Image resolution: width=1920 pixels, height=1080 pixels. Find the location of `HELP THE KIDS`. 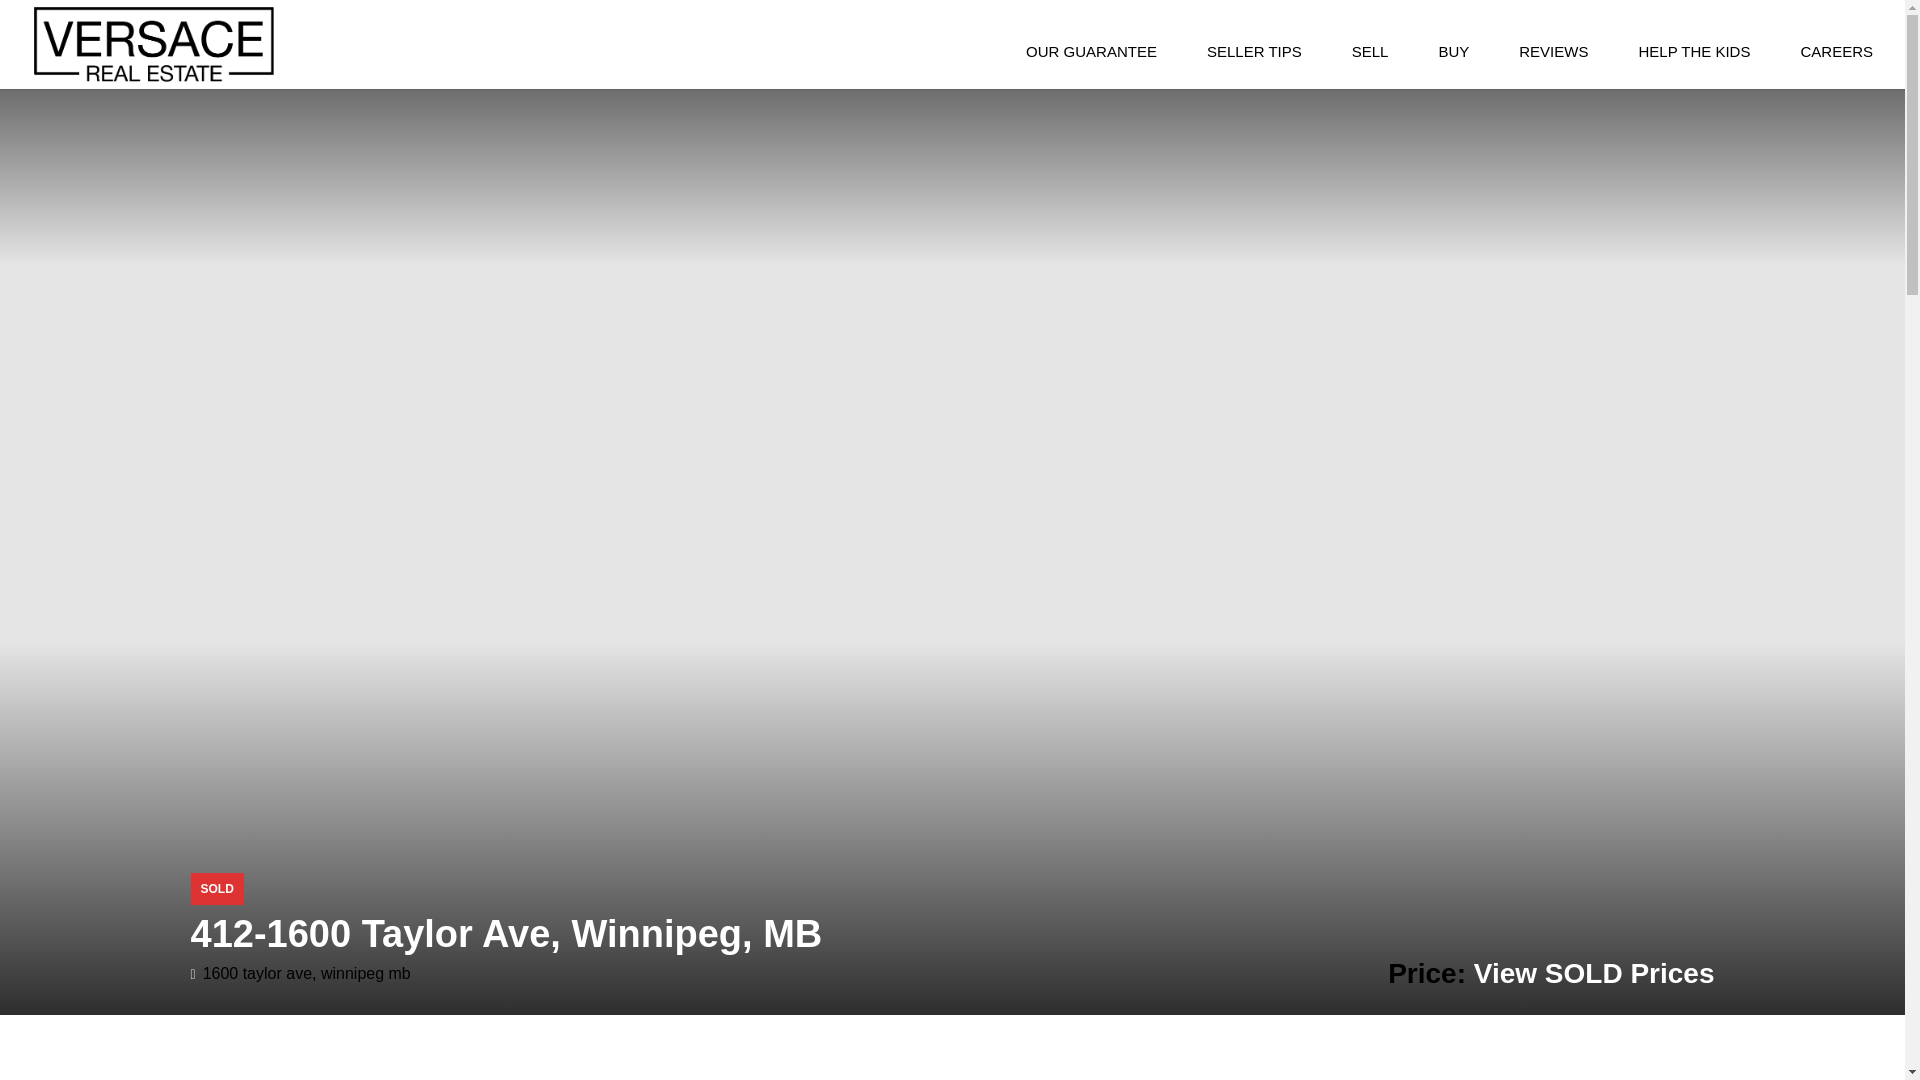

HELP THE KIDS is located at coordinates (1694, 52).